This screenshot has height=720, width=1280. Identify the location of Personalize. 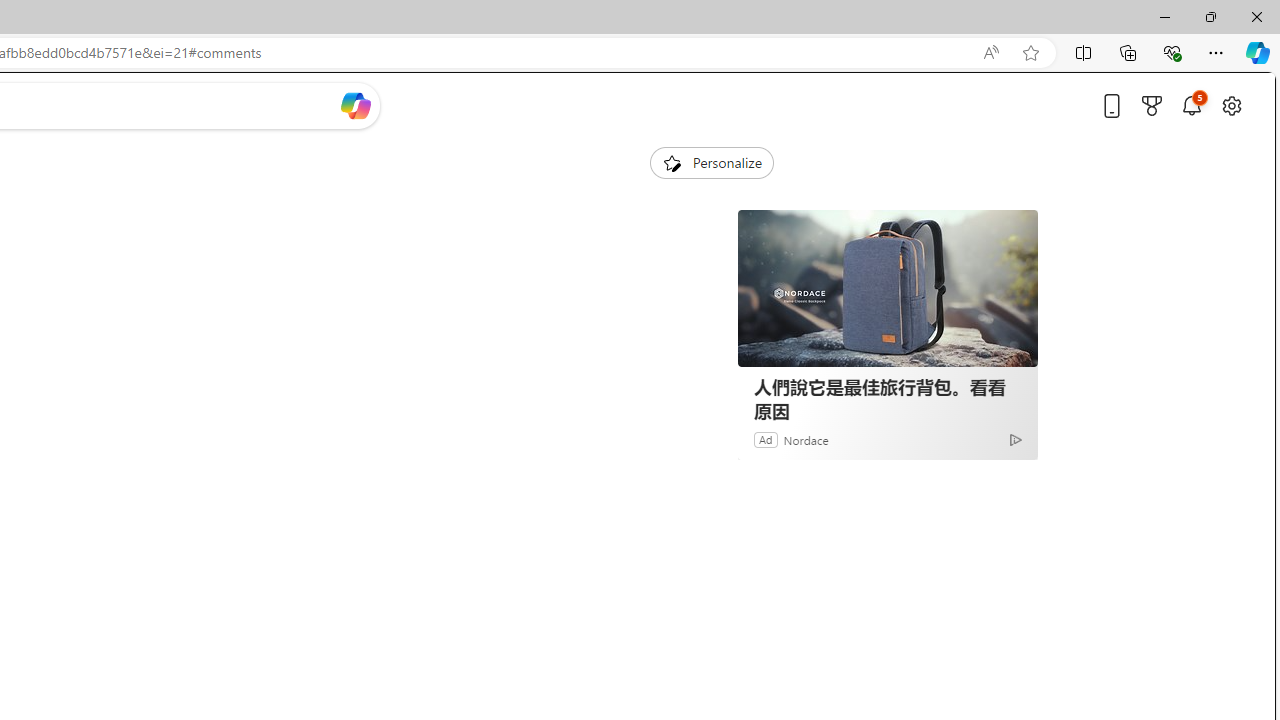
(712, 162).